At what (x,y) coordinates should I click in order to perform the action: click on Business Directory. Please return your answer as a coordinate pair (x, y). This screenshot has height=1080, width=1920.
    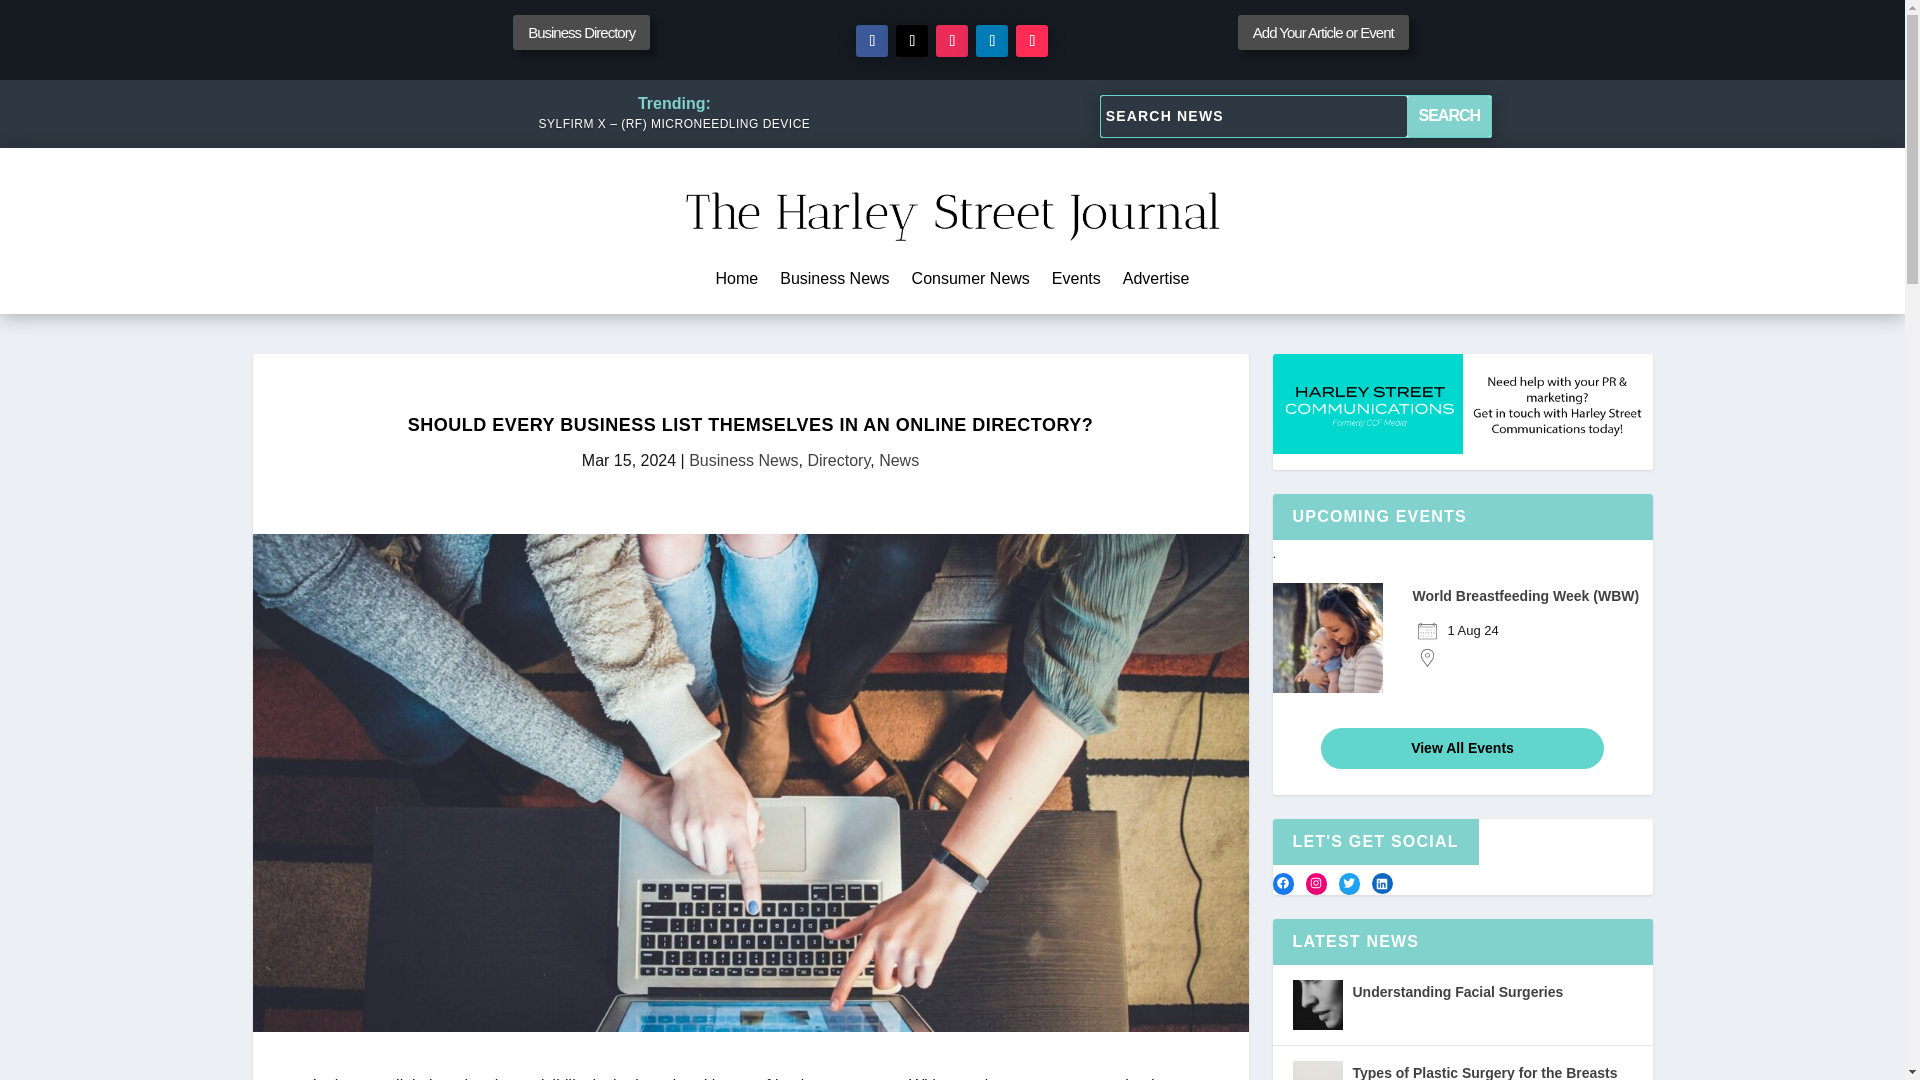
    Looking at the image, I should click on (581, 32).